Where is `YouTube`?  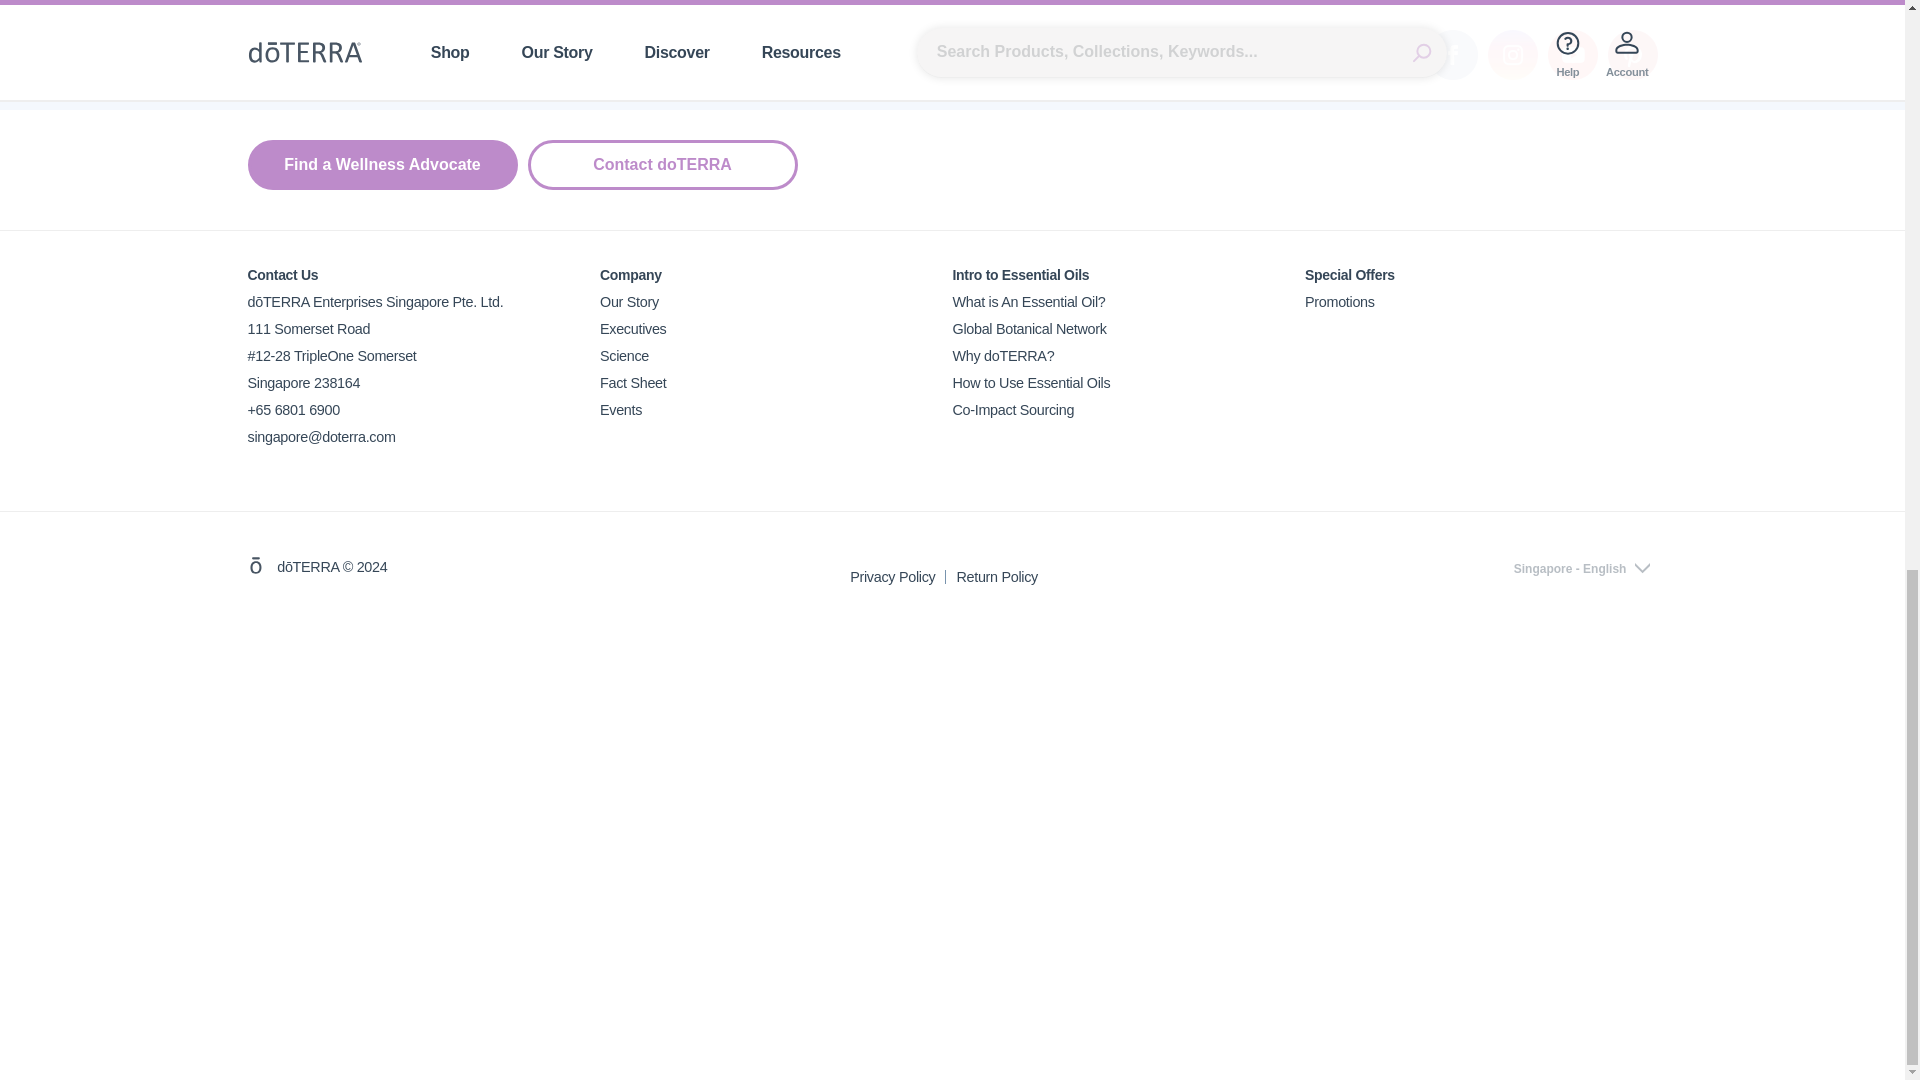 YouTube is located at coordinates (1572, 54).